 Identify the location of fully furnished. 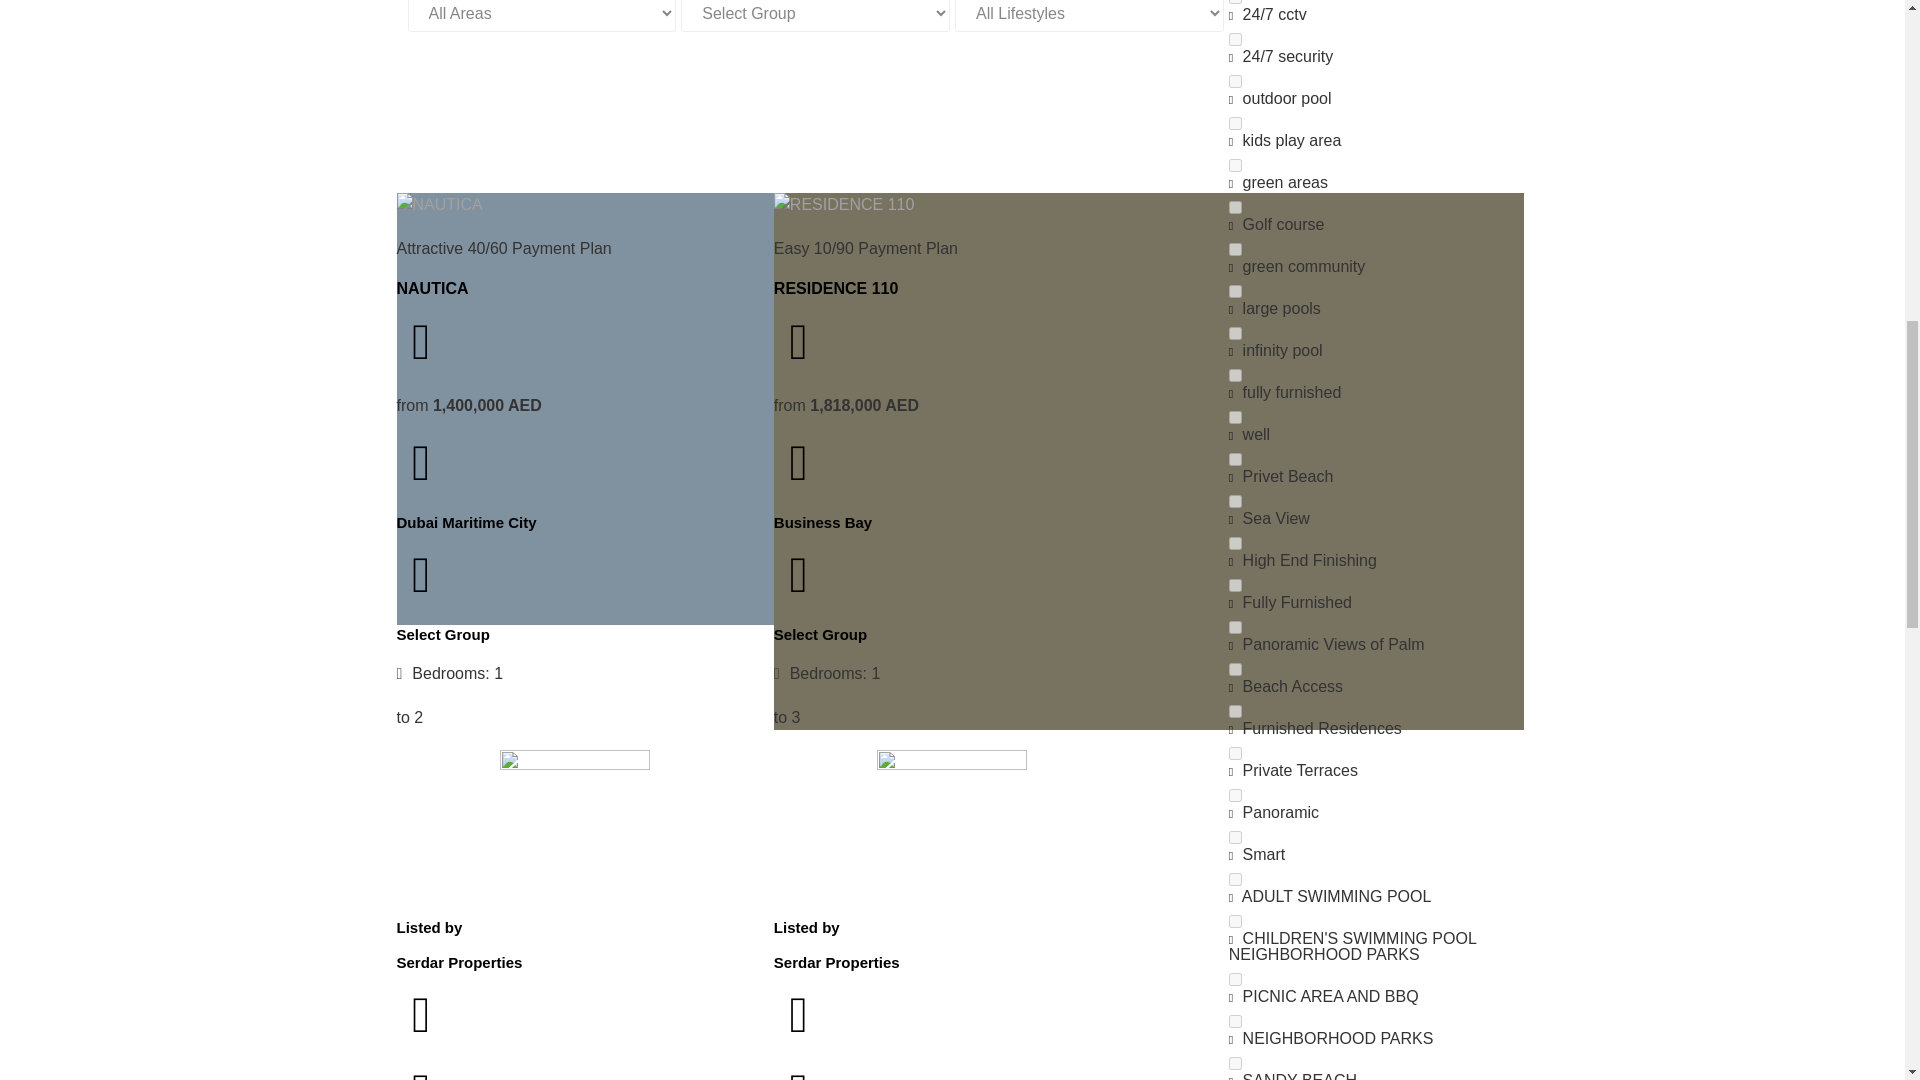
(1235, 376).